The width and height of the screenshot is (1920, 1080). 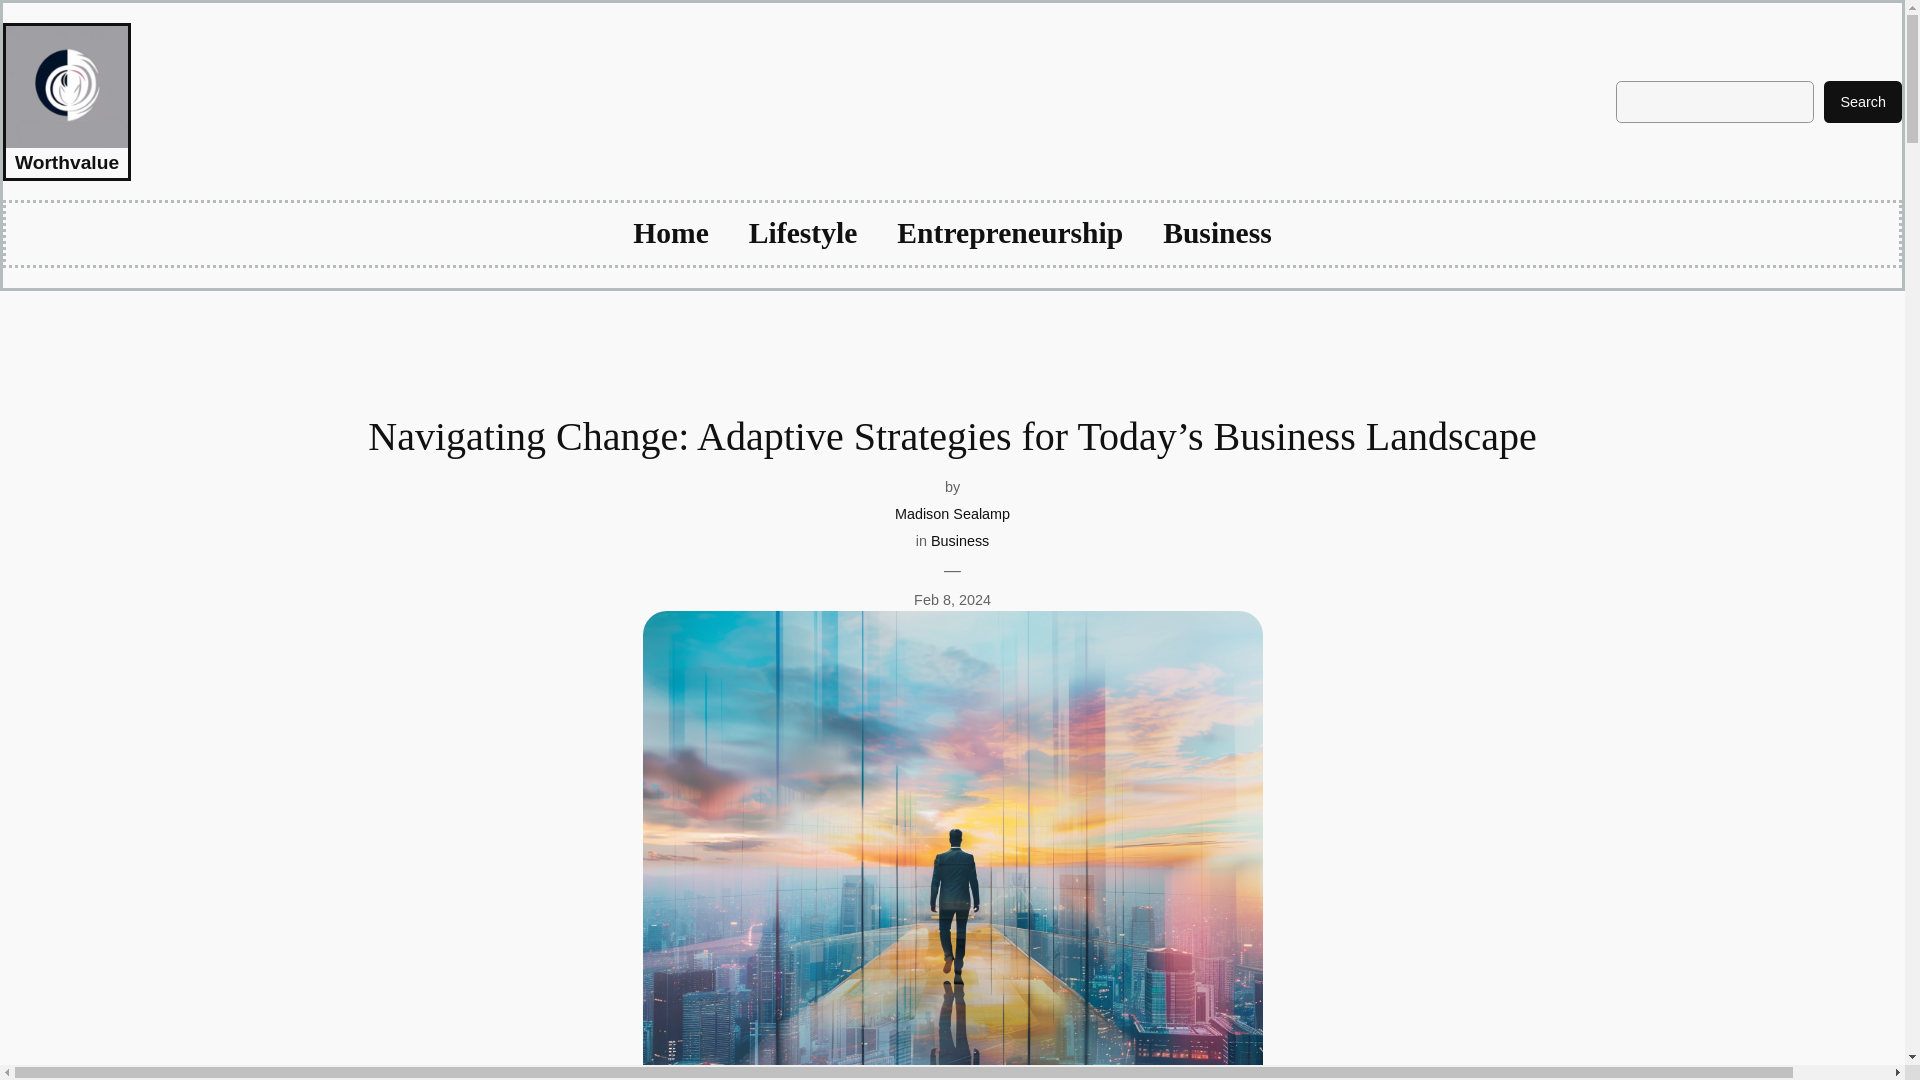 What do you see at coordinates (1010, 234) in the screenshot?
I see `Entrepreneurship` at bounding box center [1010, 234].